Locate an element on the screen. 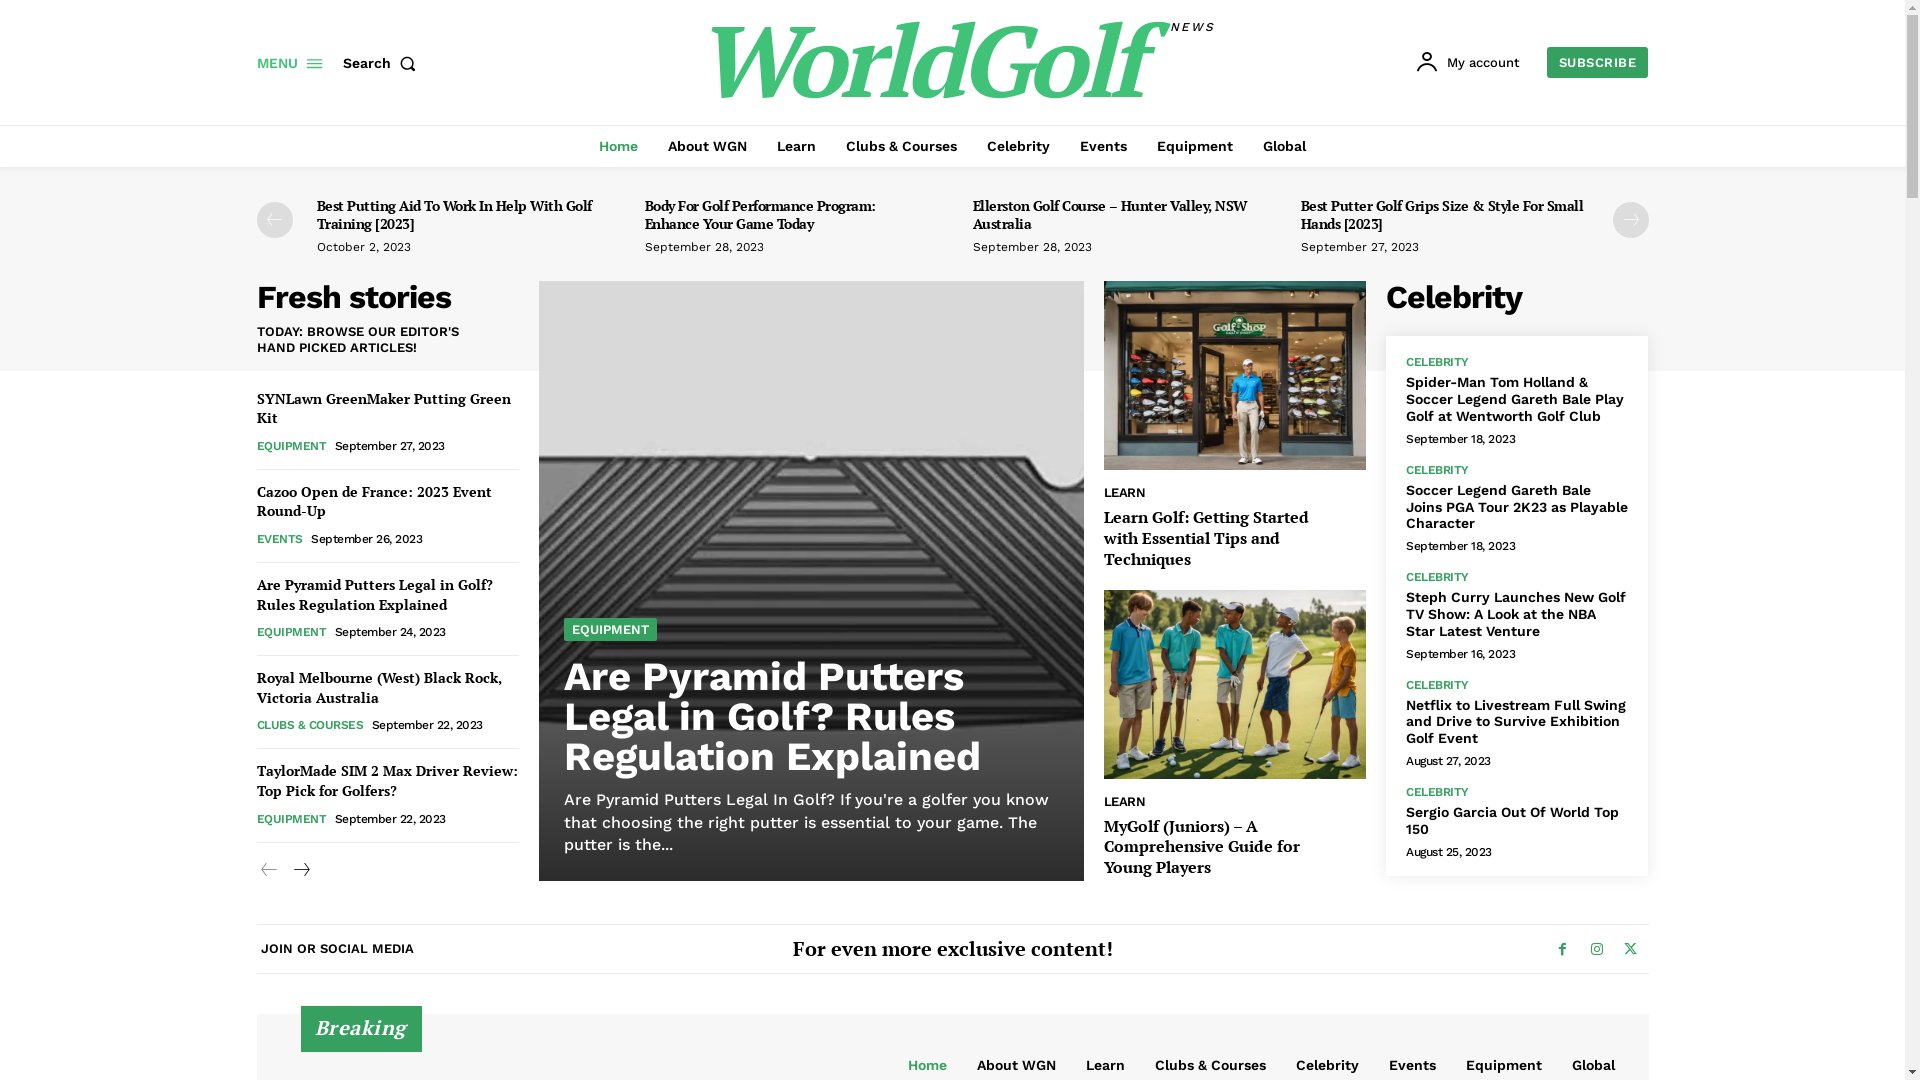 The image size is (1920, 1080). EVENTS is located at coordinates (279, 539).